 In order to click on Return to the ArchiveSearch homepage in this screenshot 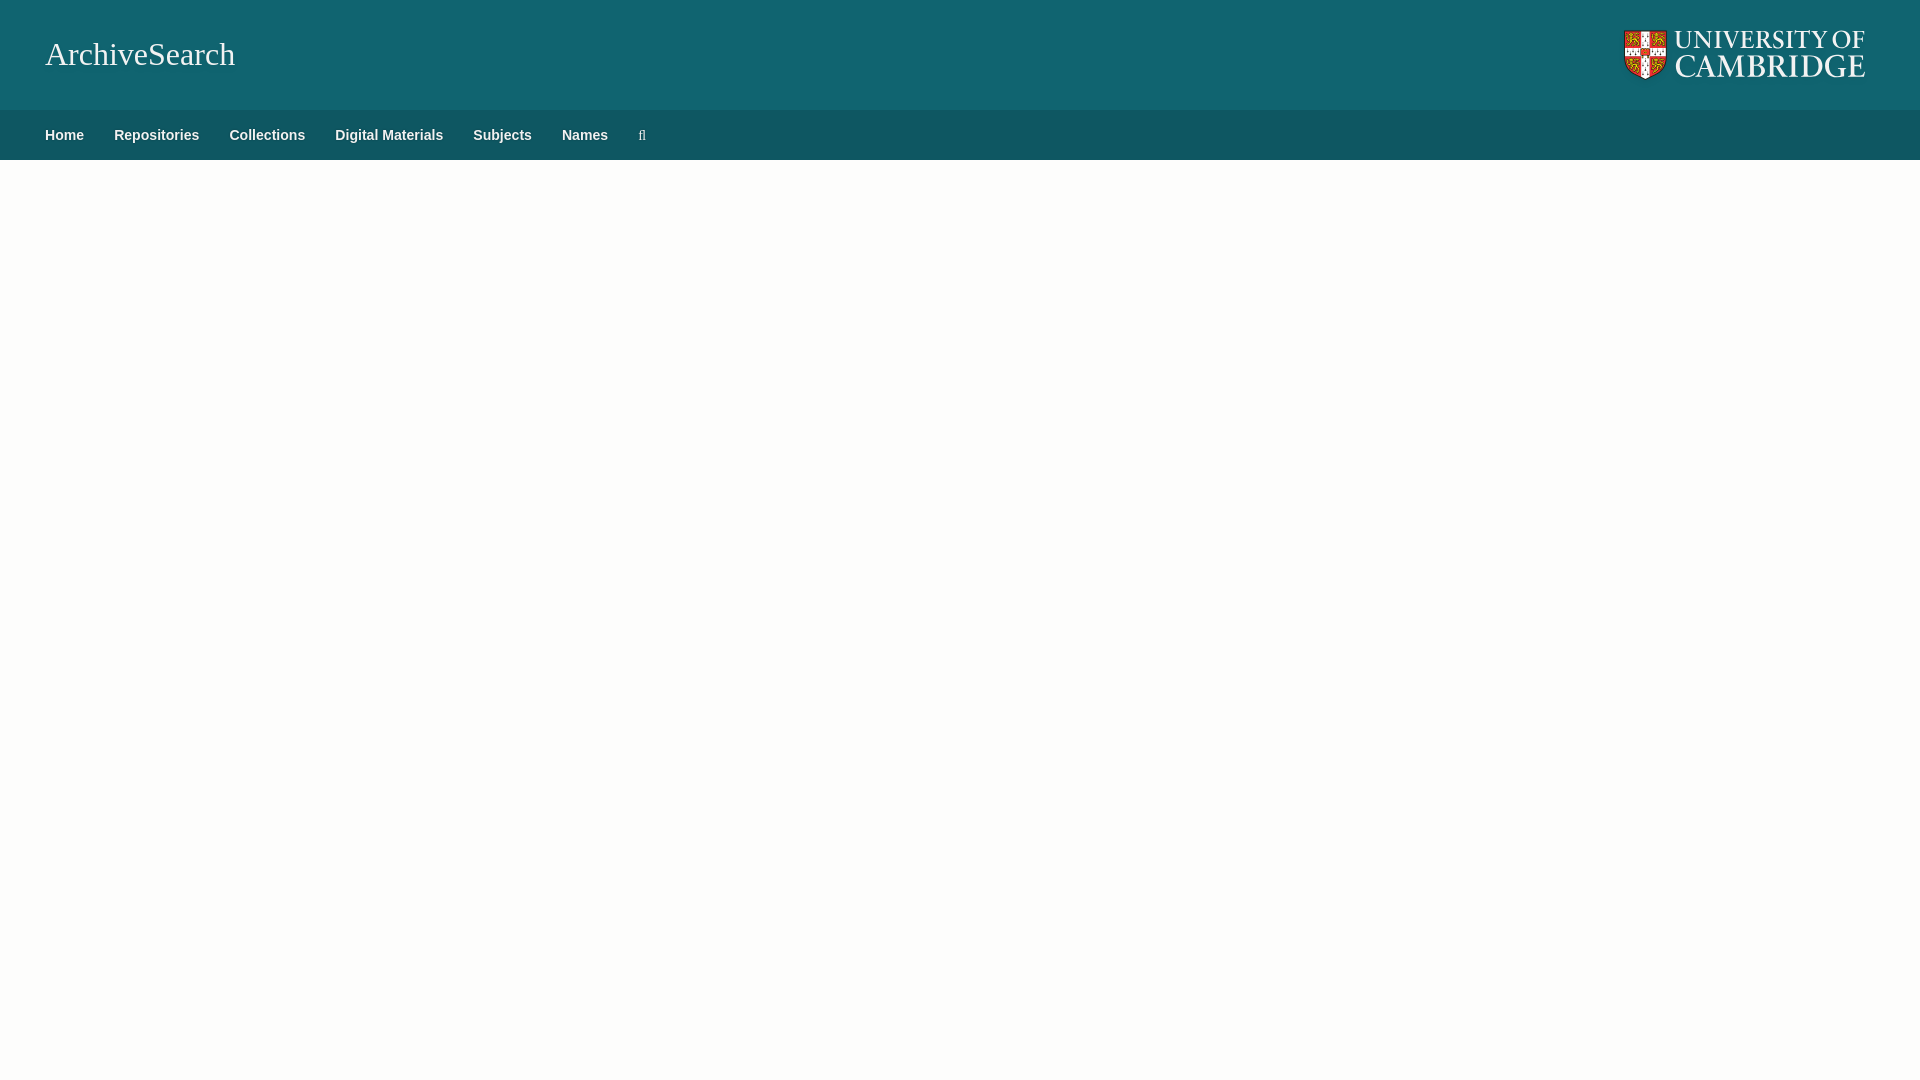, I will do `click(139, 54)`.